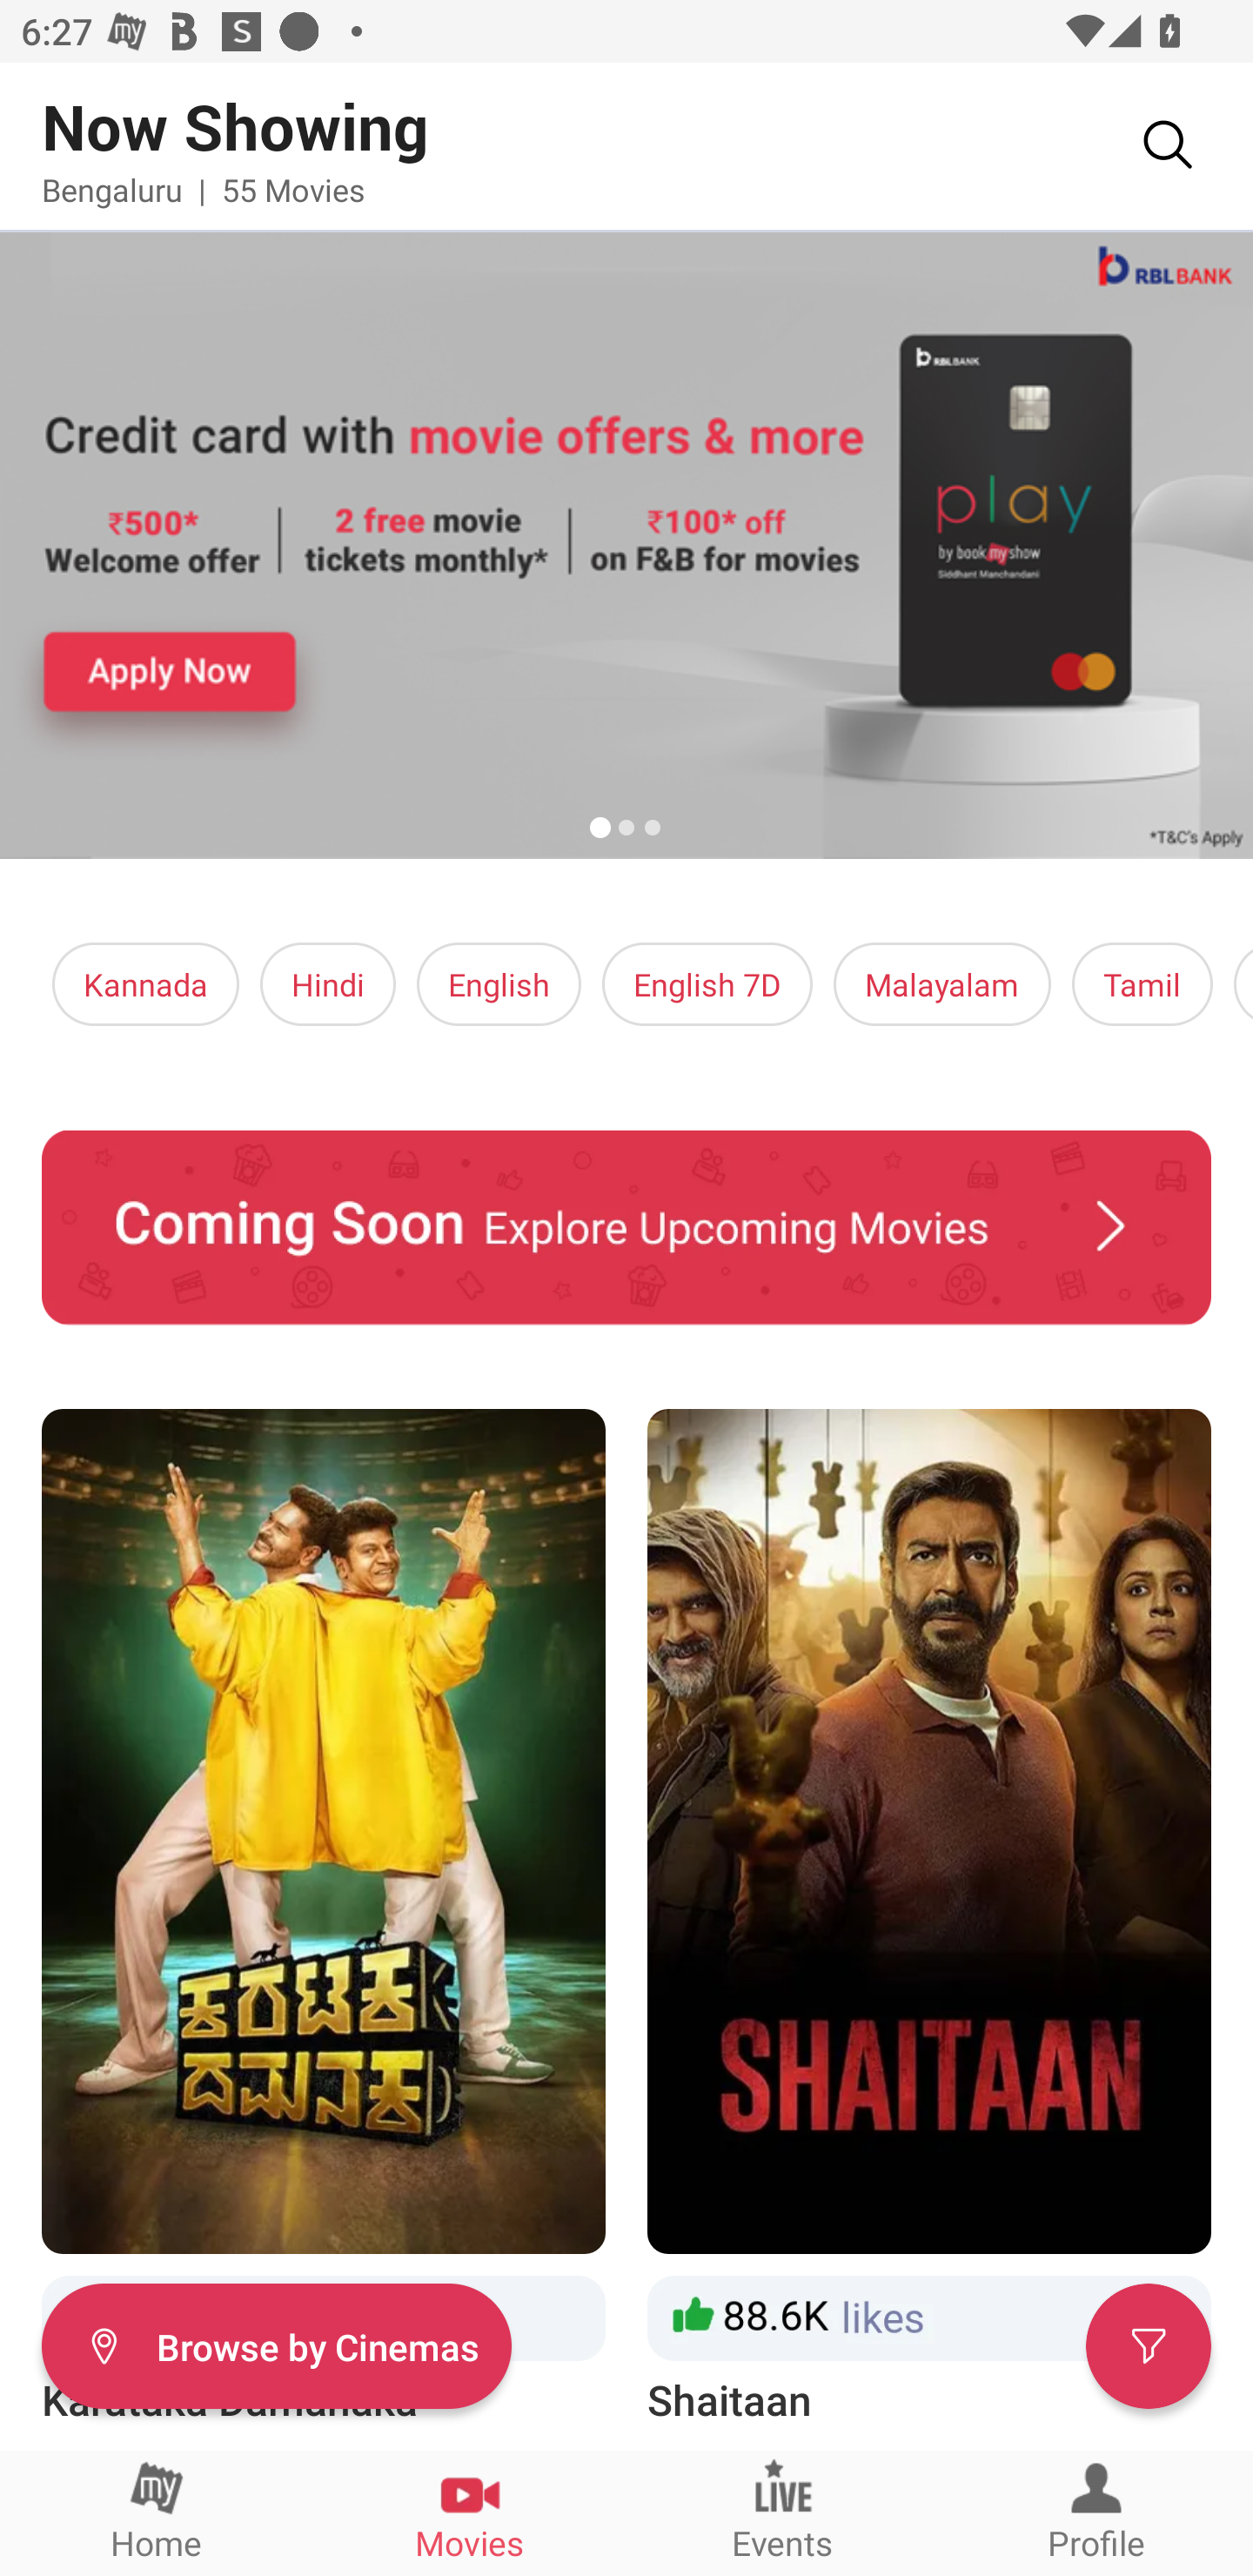  What do you see at coordinates (157, 2512) in the screenshot?
I see `Home` at bounding box center [157, 2512].